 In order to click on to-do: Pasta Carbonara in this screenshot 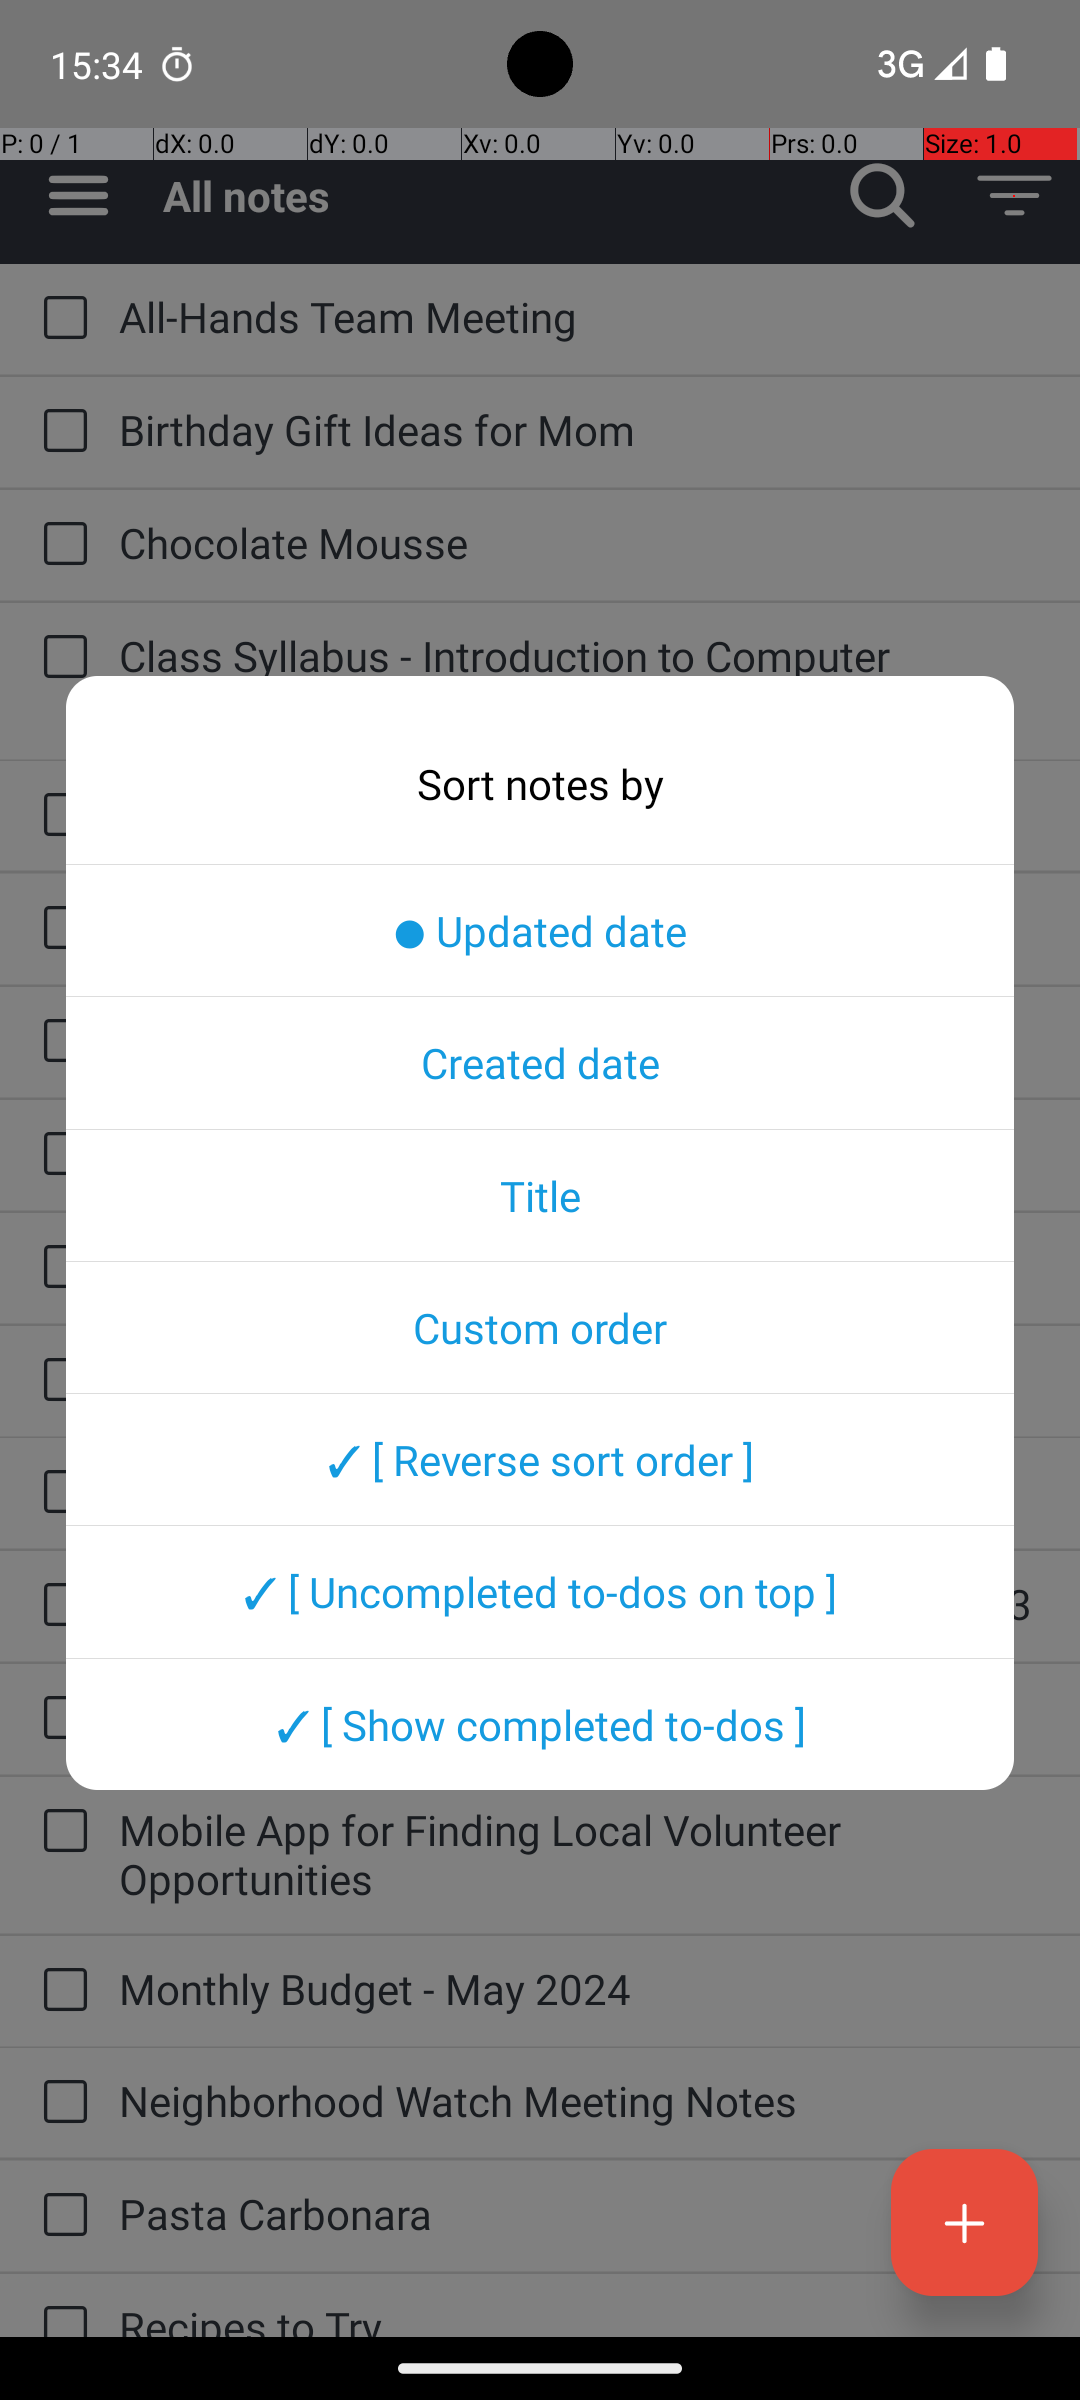, I will do `click(60, 2216)`.